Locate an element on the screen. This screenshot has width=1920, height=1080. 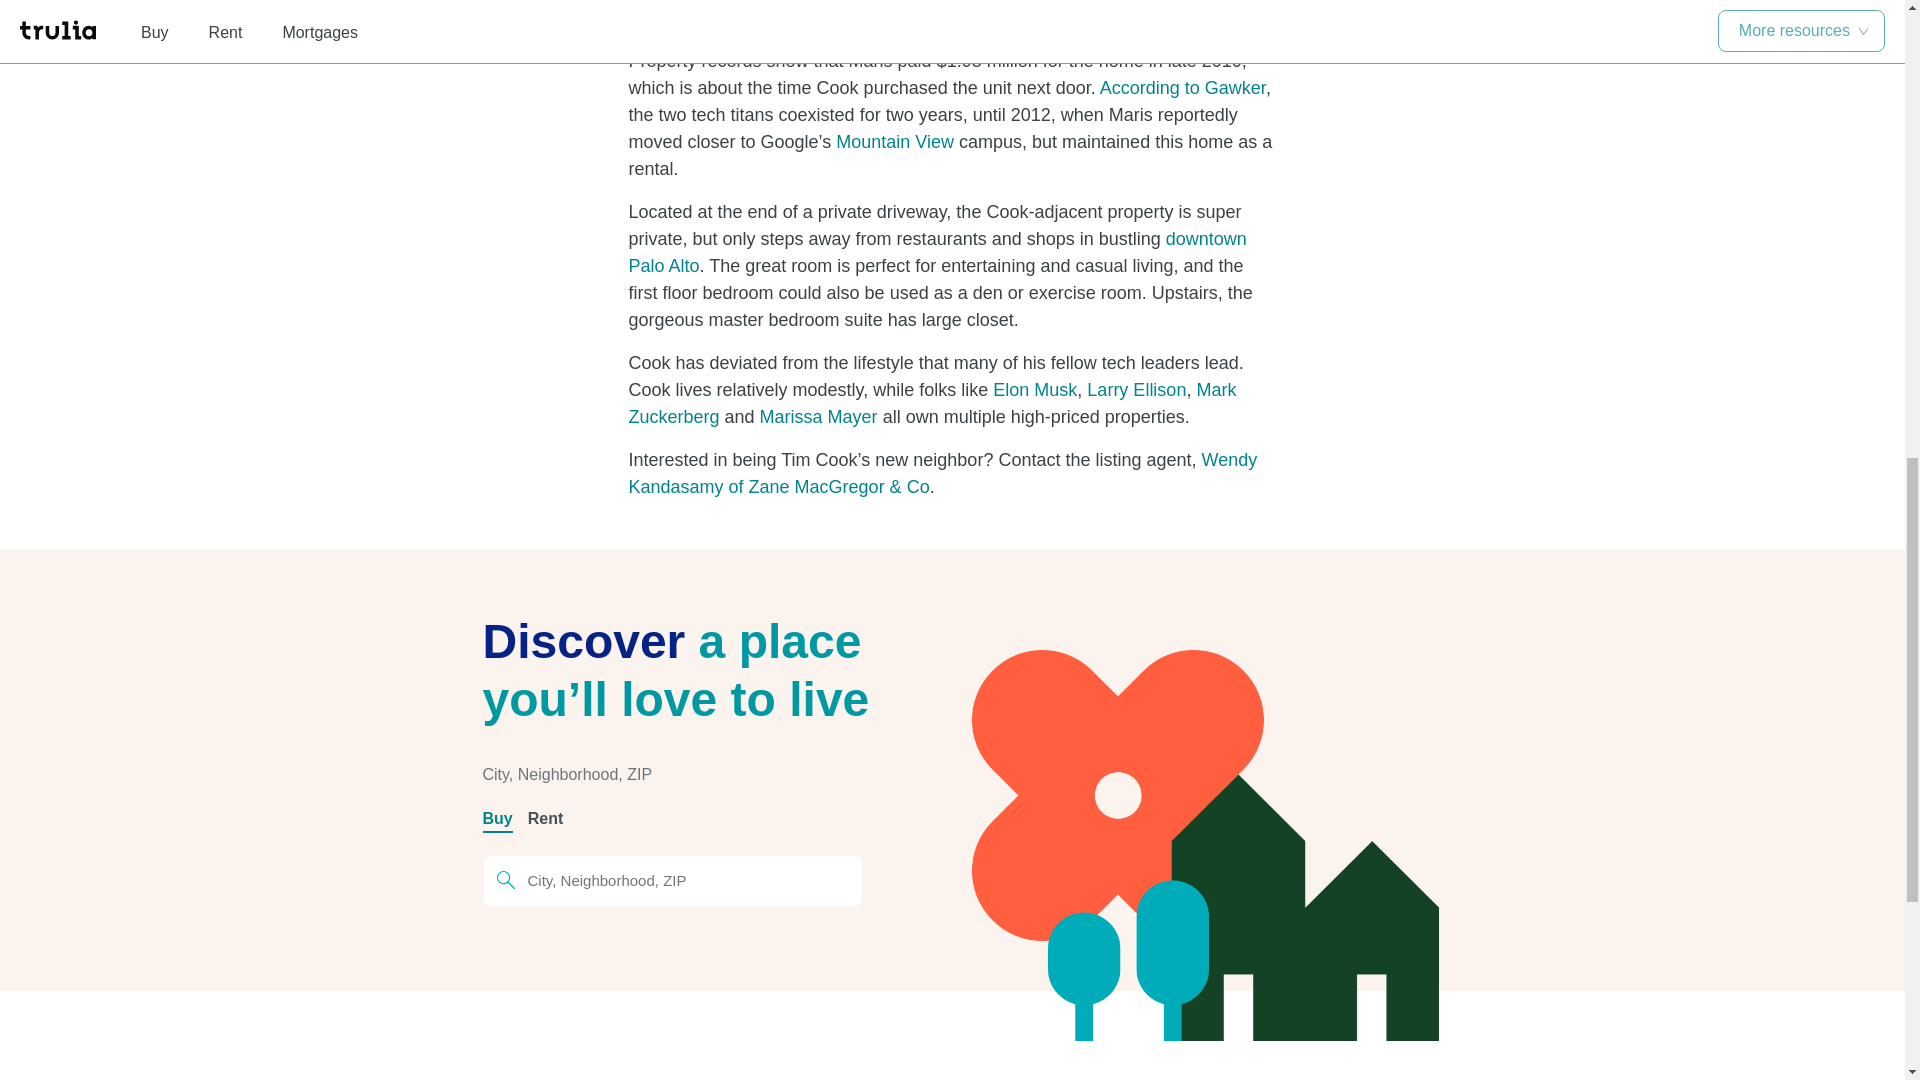
Elon Musk is located at coordinates (1034, 390).